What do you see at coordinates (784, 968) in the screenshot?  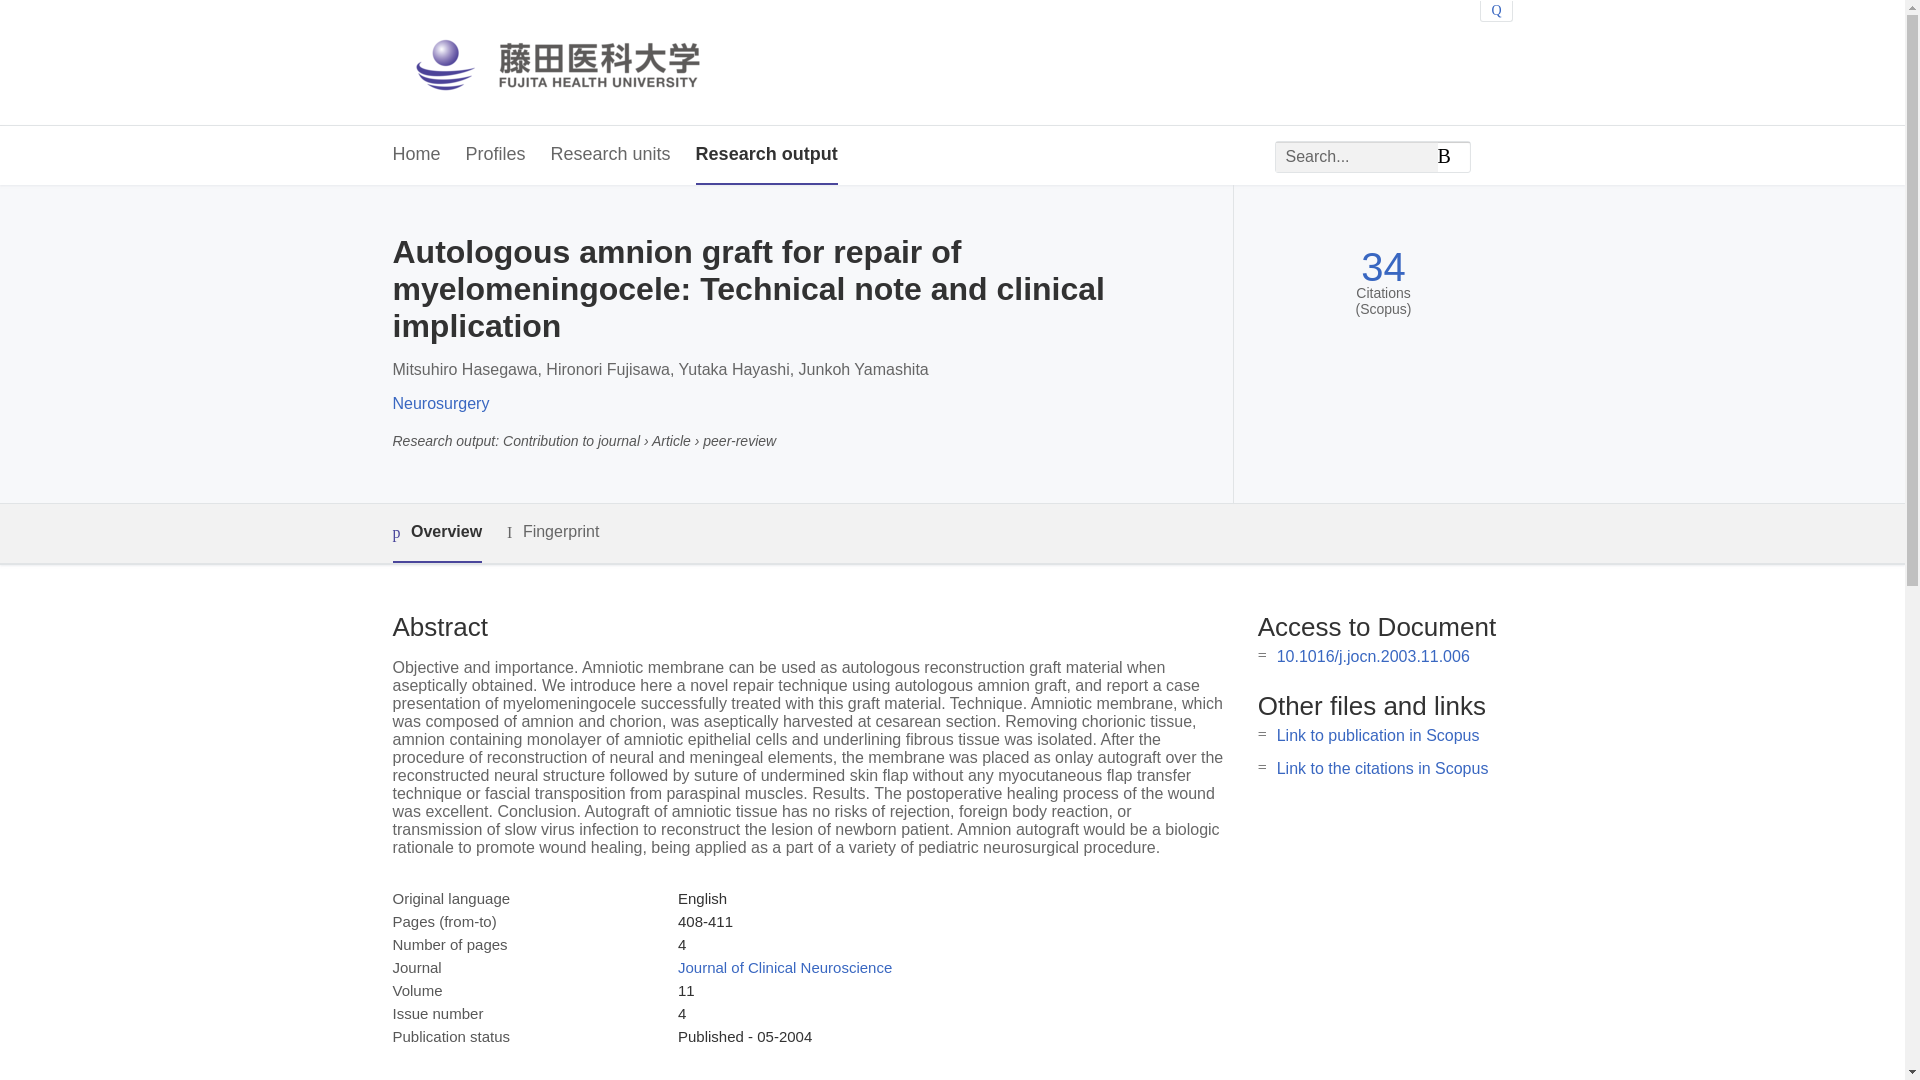 I see `Journal of Clinical Neuroscience` at bounding box center [784, 968].